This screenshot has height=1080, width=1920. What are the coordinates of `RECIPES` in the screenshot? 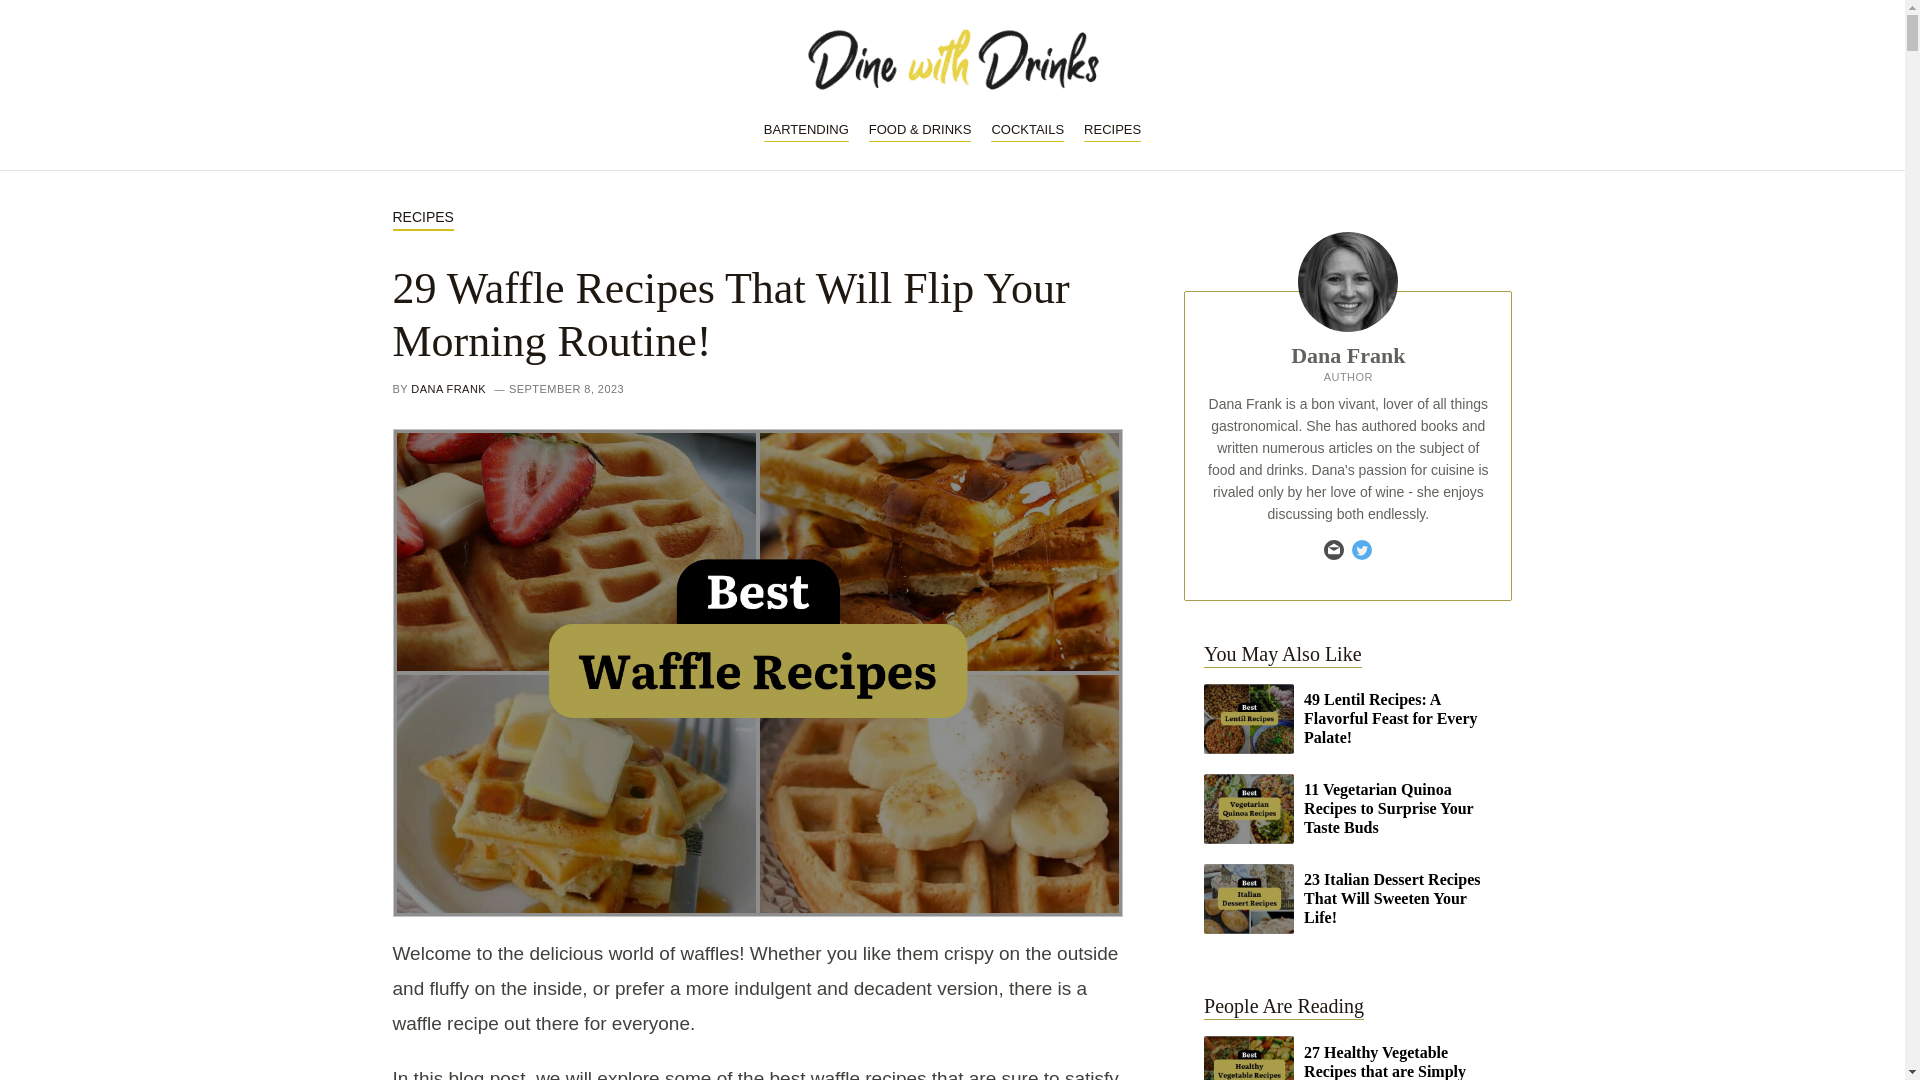 It's located at (422, 218).